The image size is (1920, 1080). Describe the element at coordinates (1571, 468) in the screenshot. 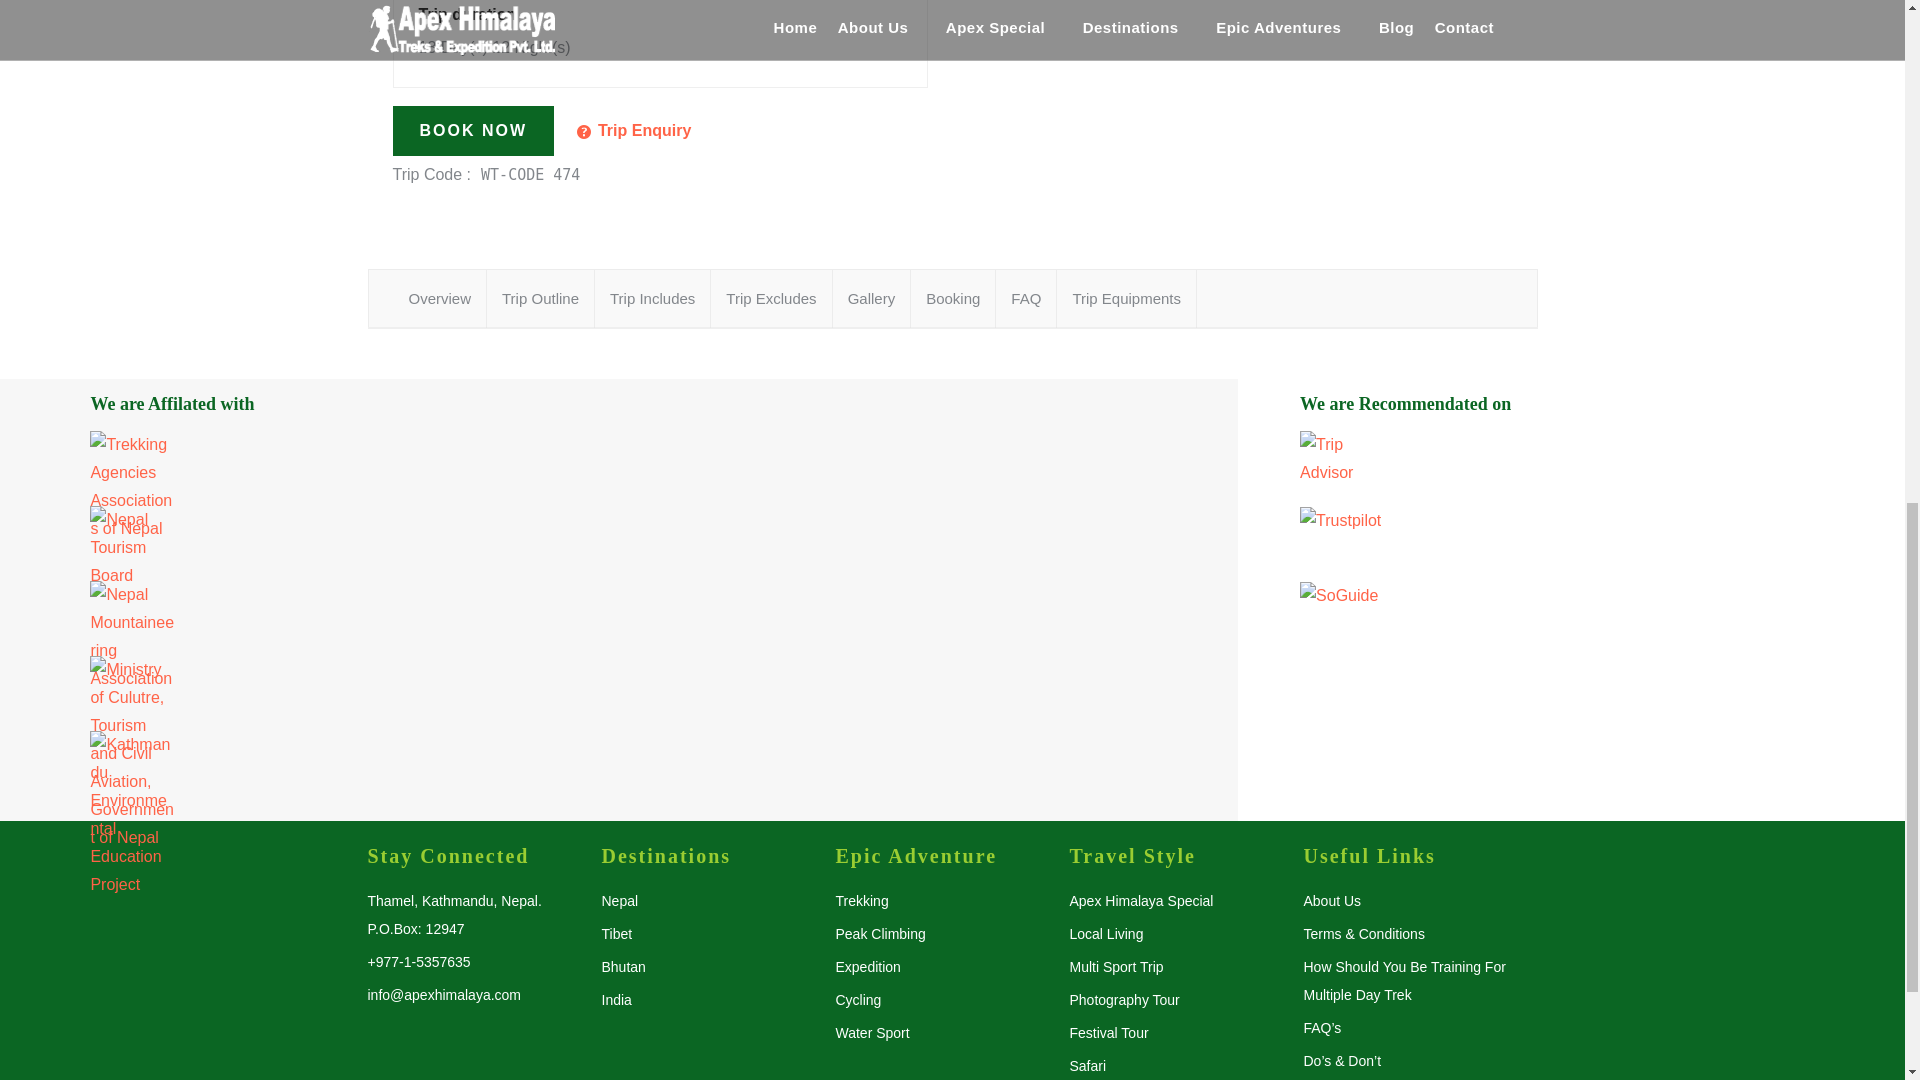

I see `Trip Advisor` at that location.